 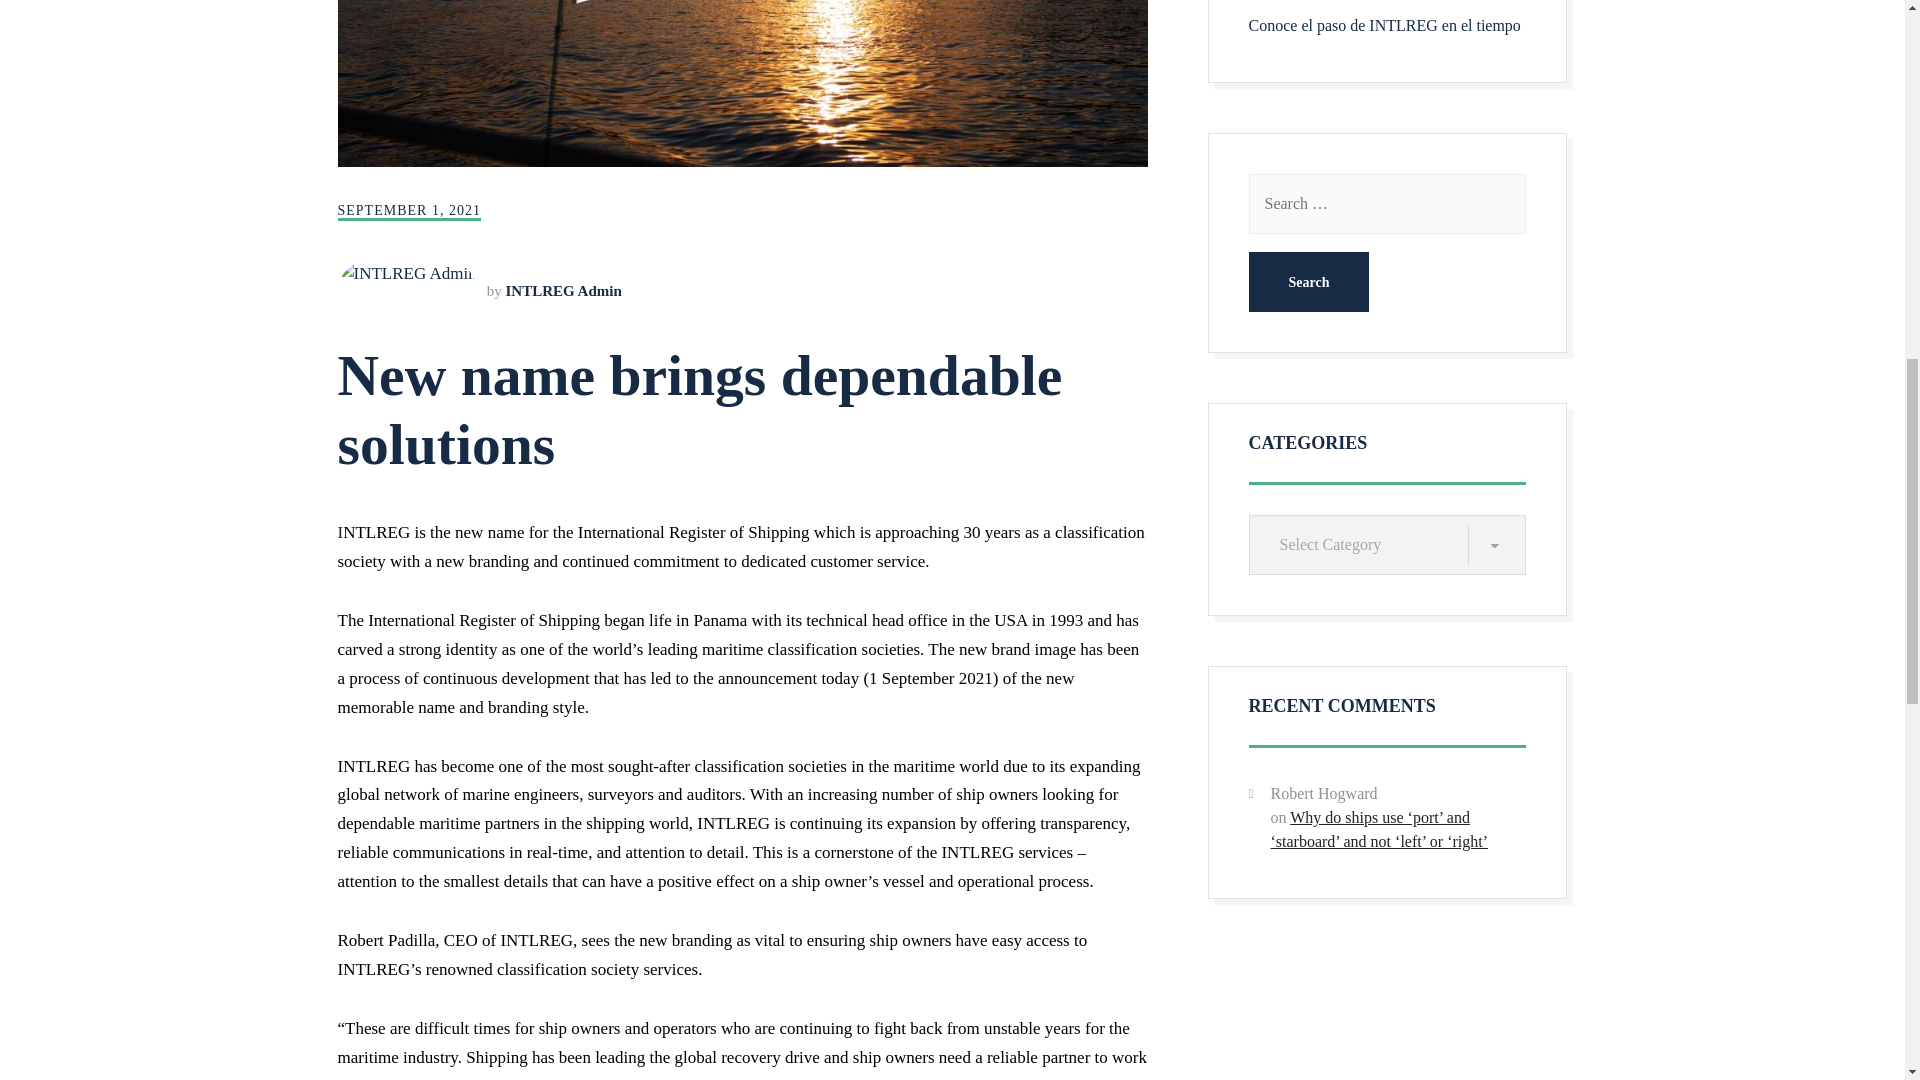 I want to click on Search, so click(x=1308, y=282).